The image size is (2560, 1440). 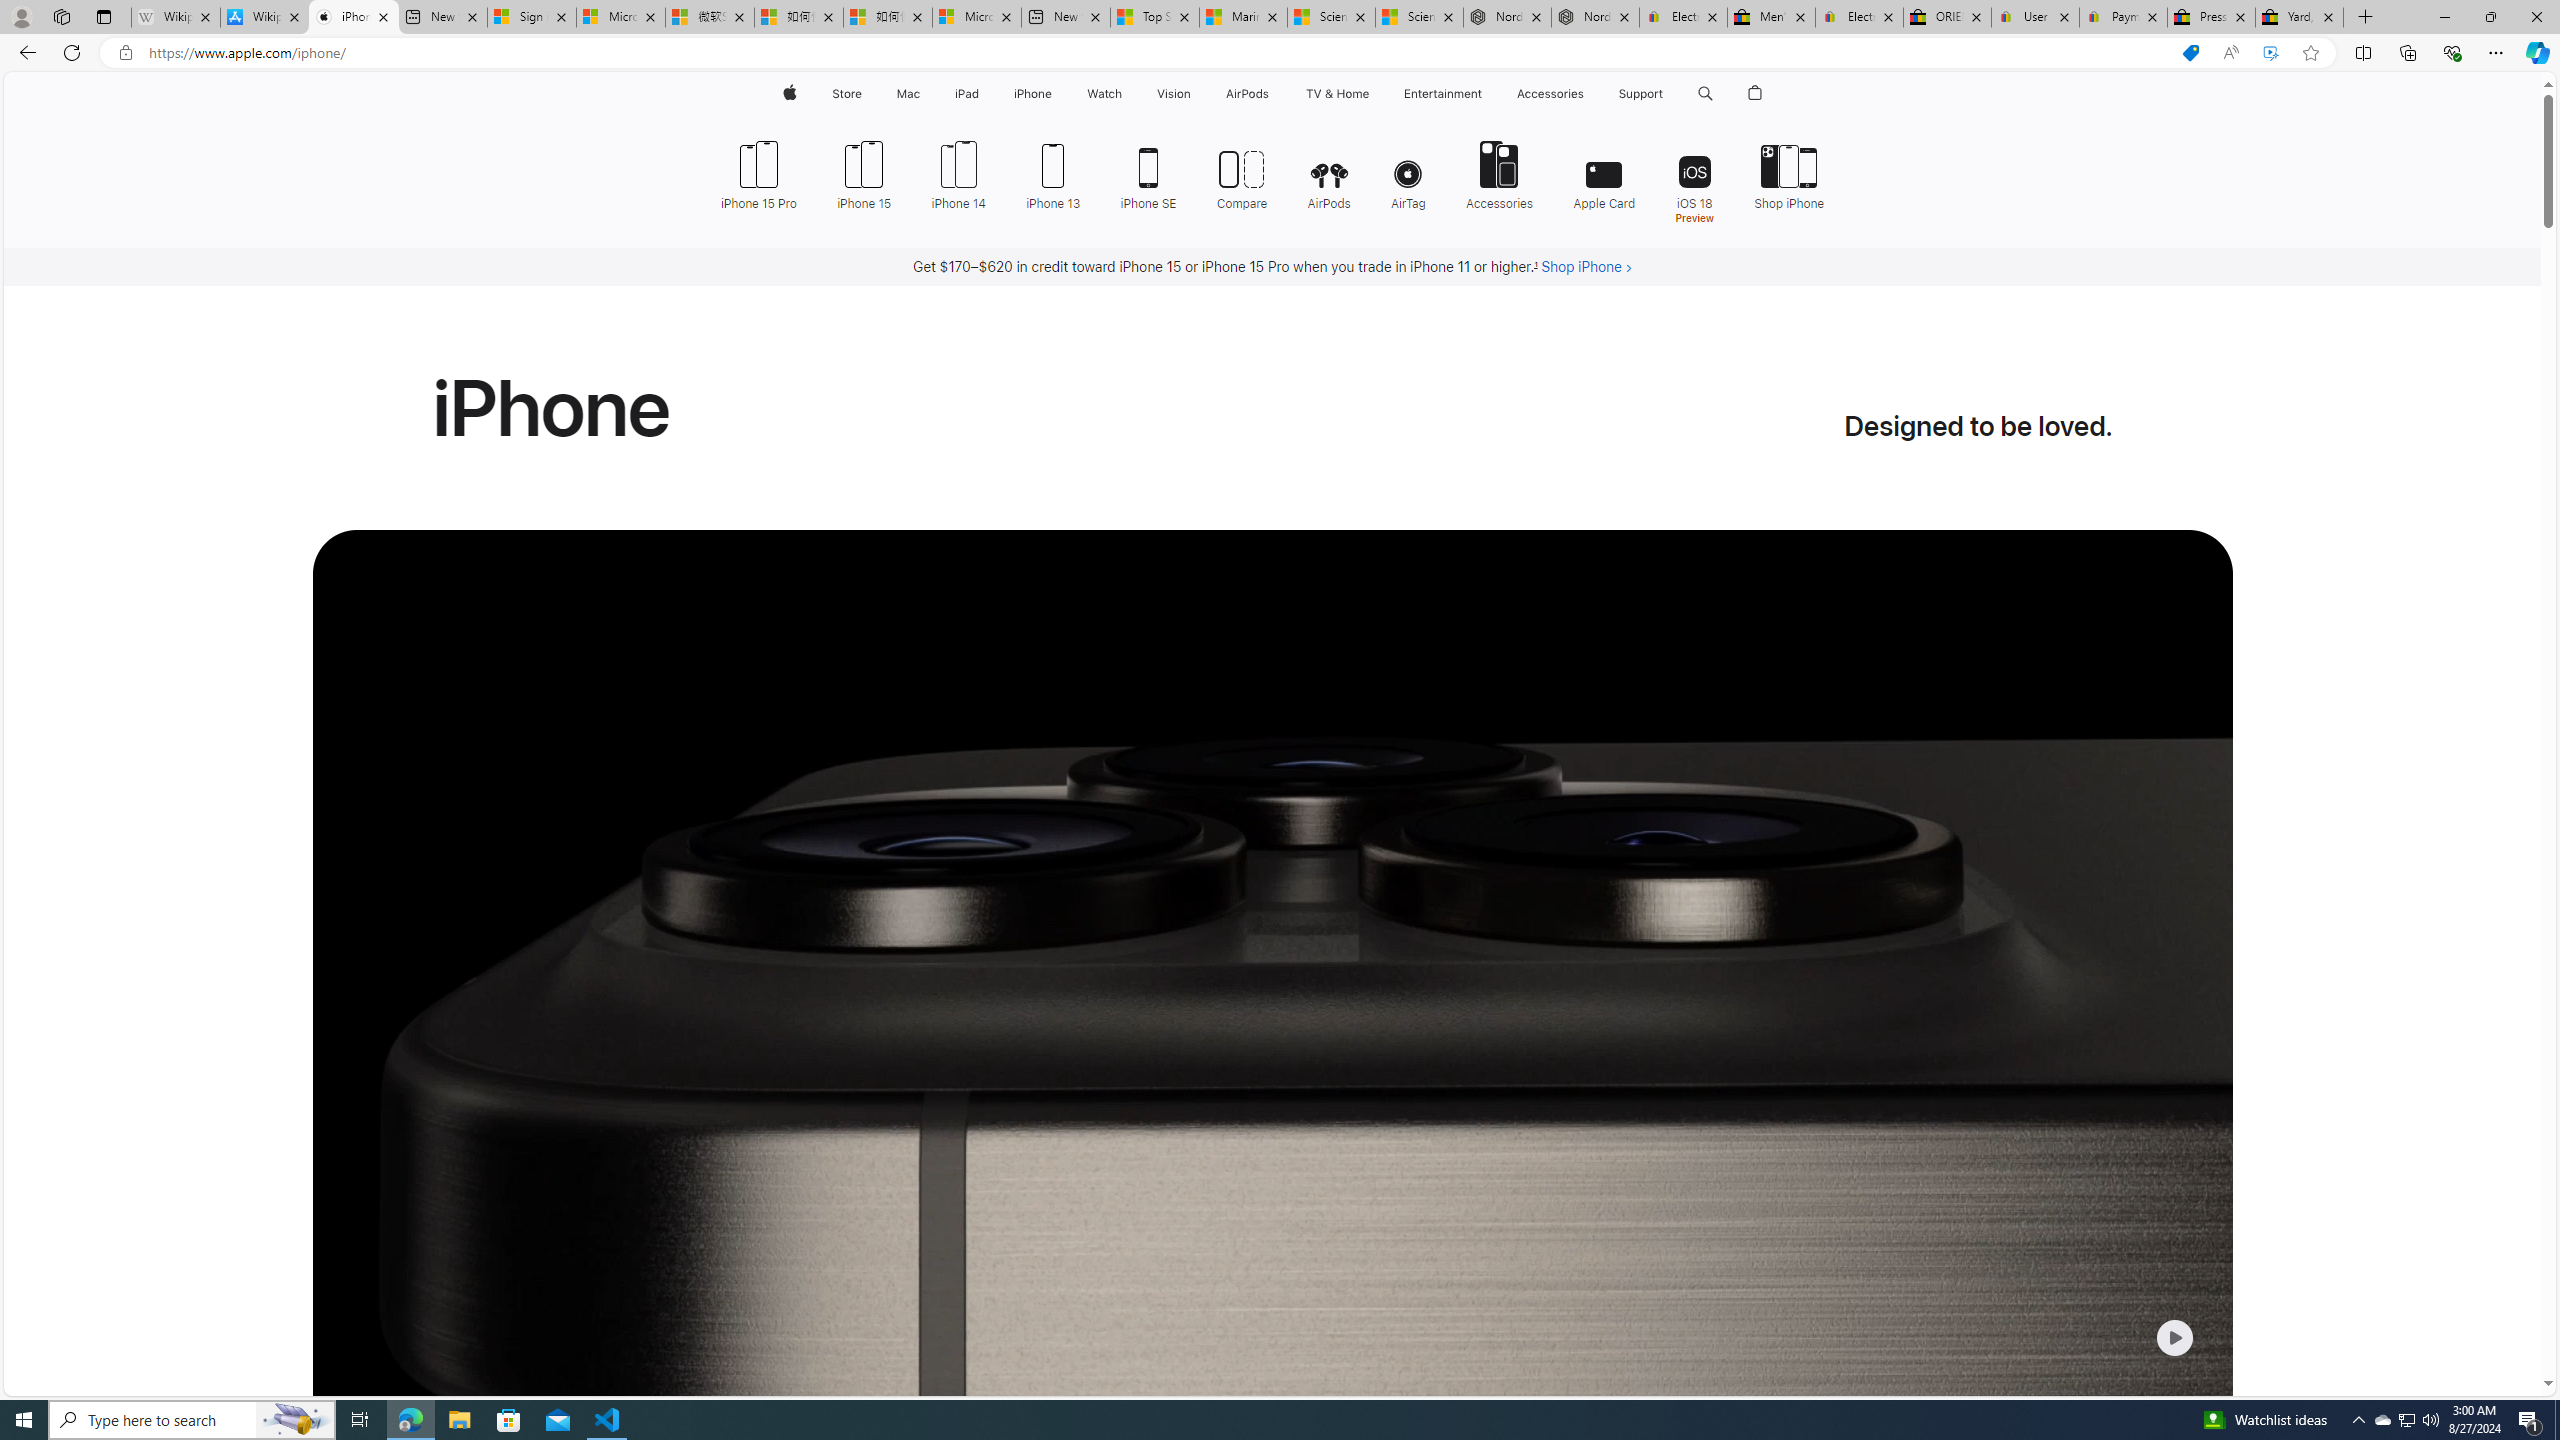 What do you see at coordinates (1596, 17) in the screenshot?
I see `Nordace - Summer Adventures 2024` at bounding box center [1596, 17].